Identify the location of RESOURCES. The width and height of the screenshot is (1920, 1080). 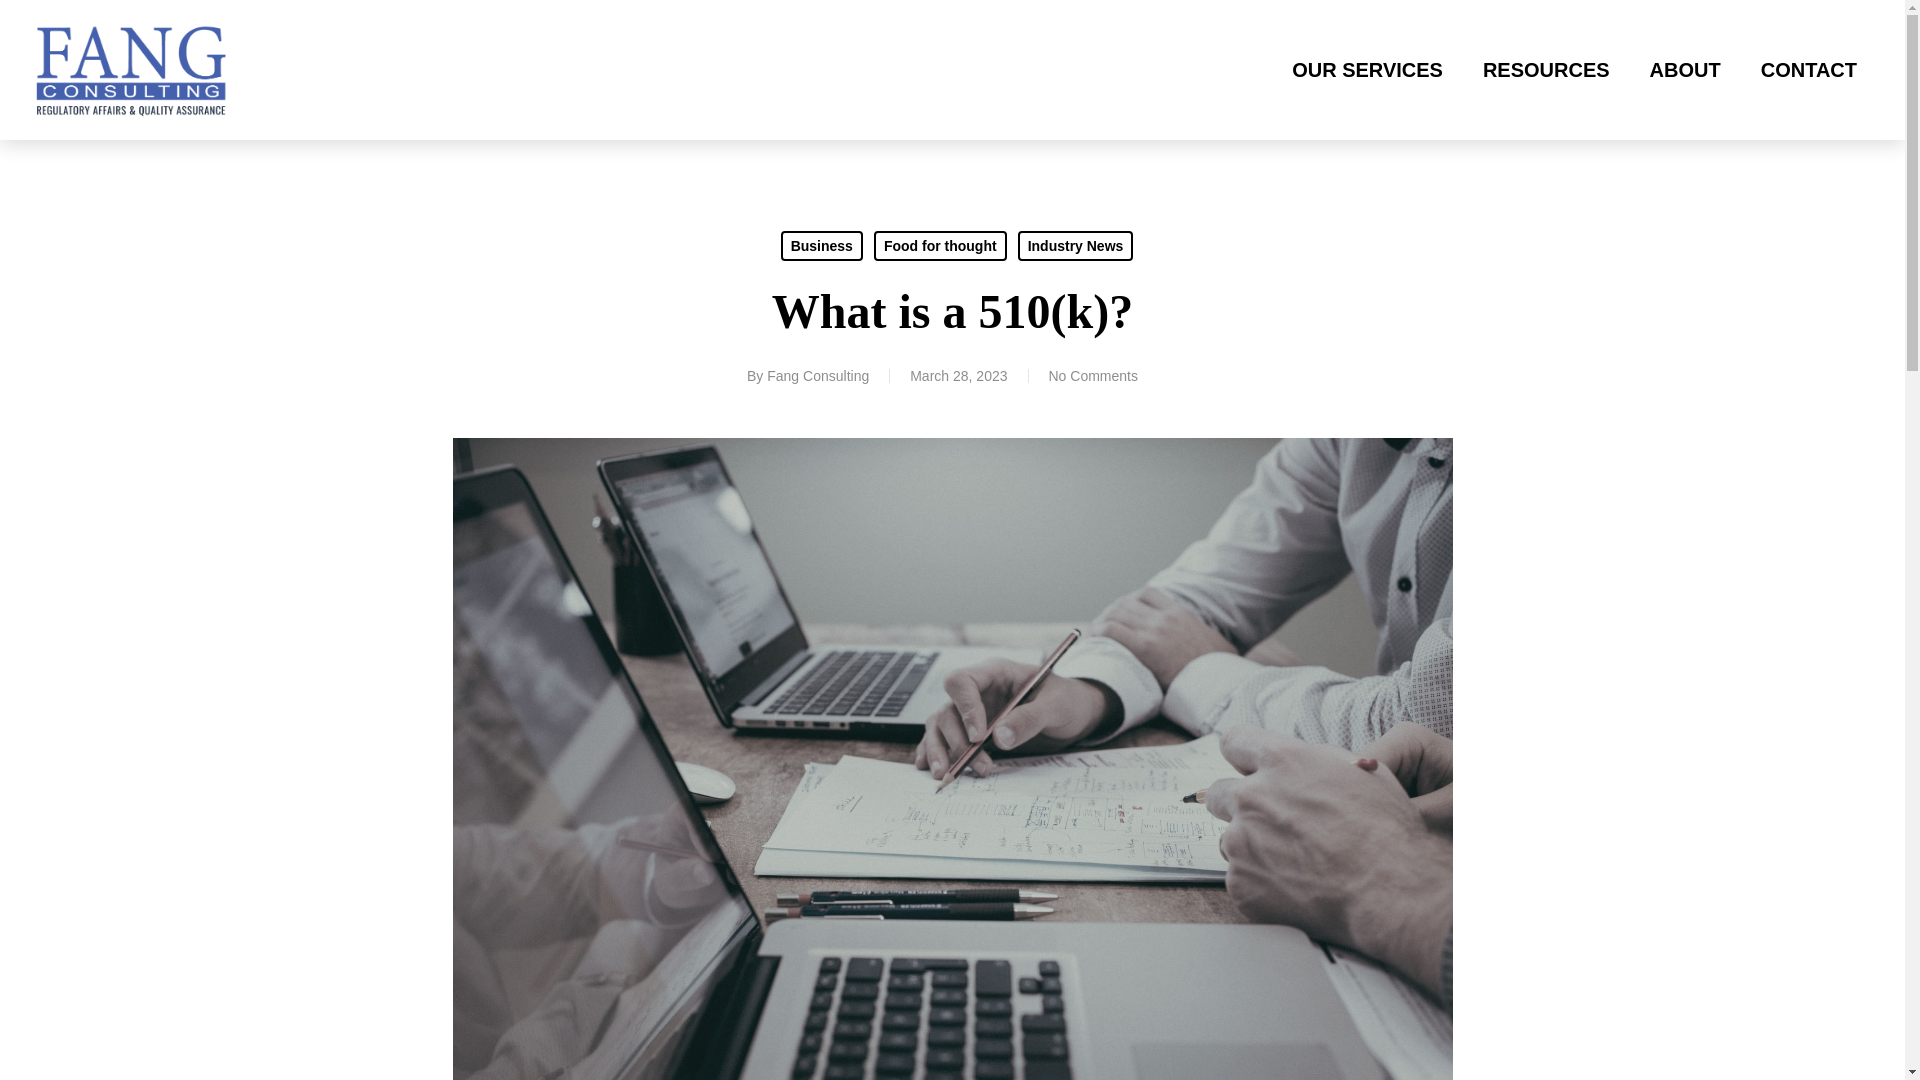
(1546, 70).